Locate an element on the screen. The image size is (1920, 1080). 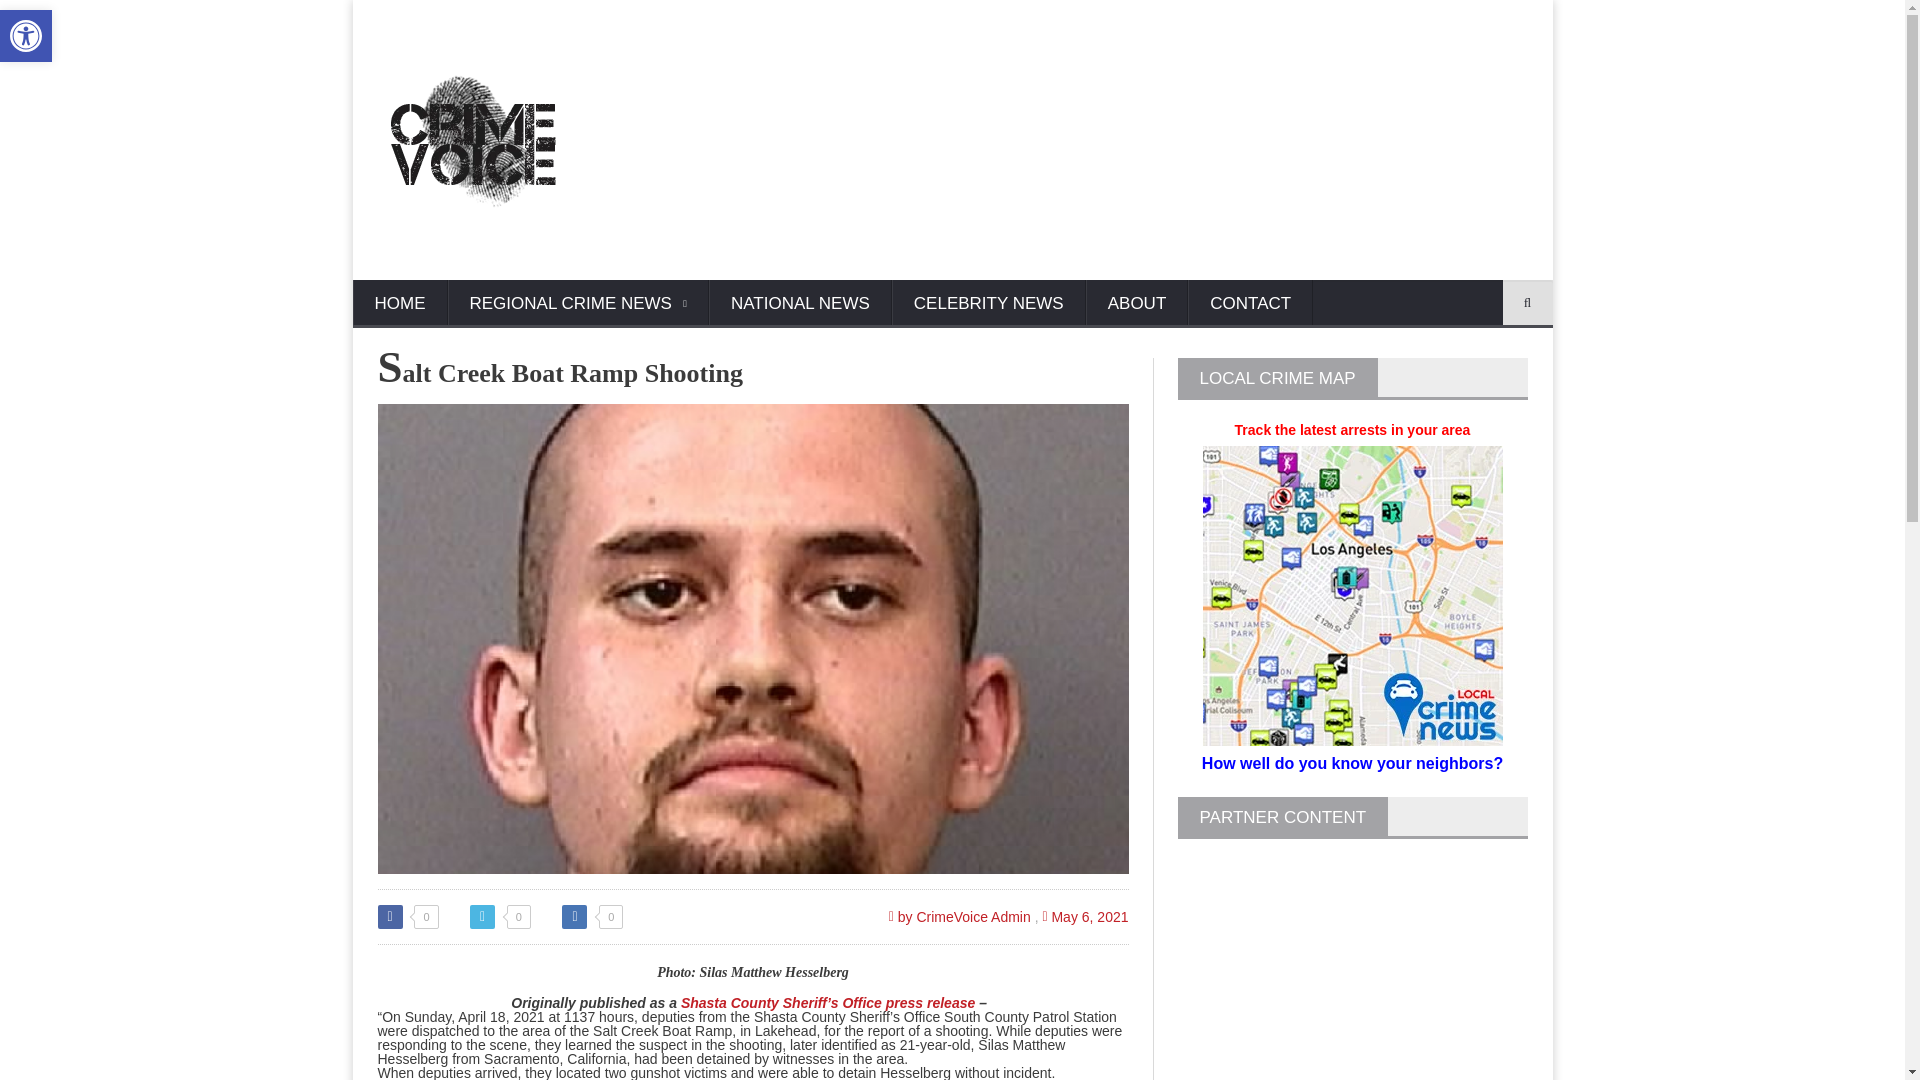
ABOUT is located at coordinates (1137, 304).